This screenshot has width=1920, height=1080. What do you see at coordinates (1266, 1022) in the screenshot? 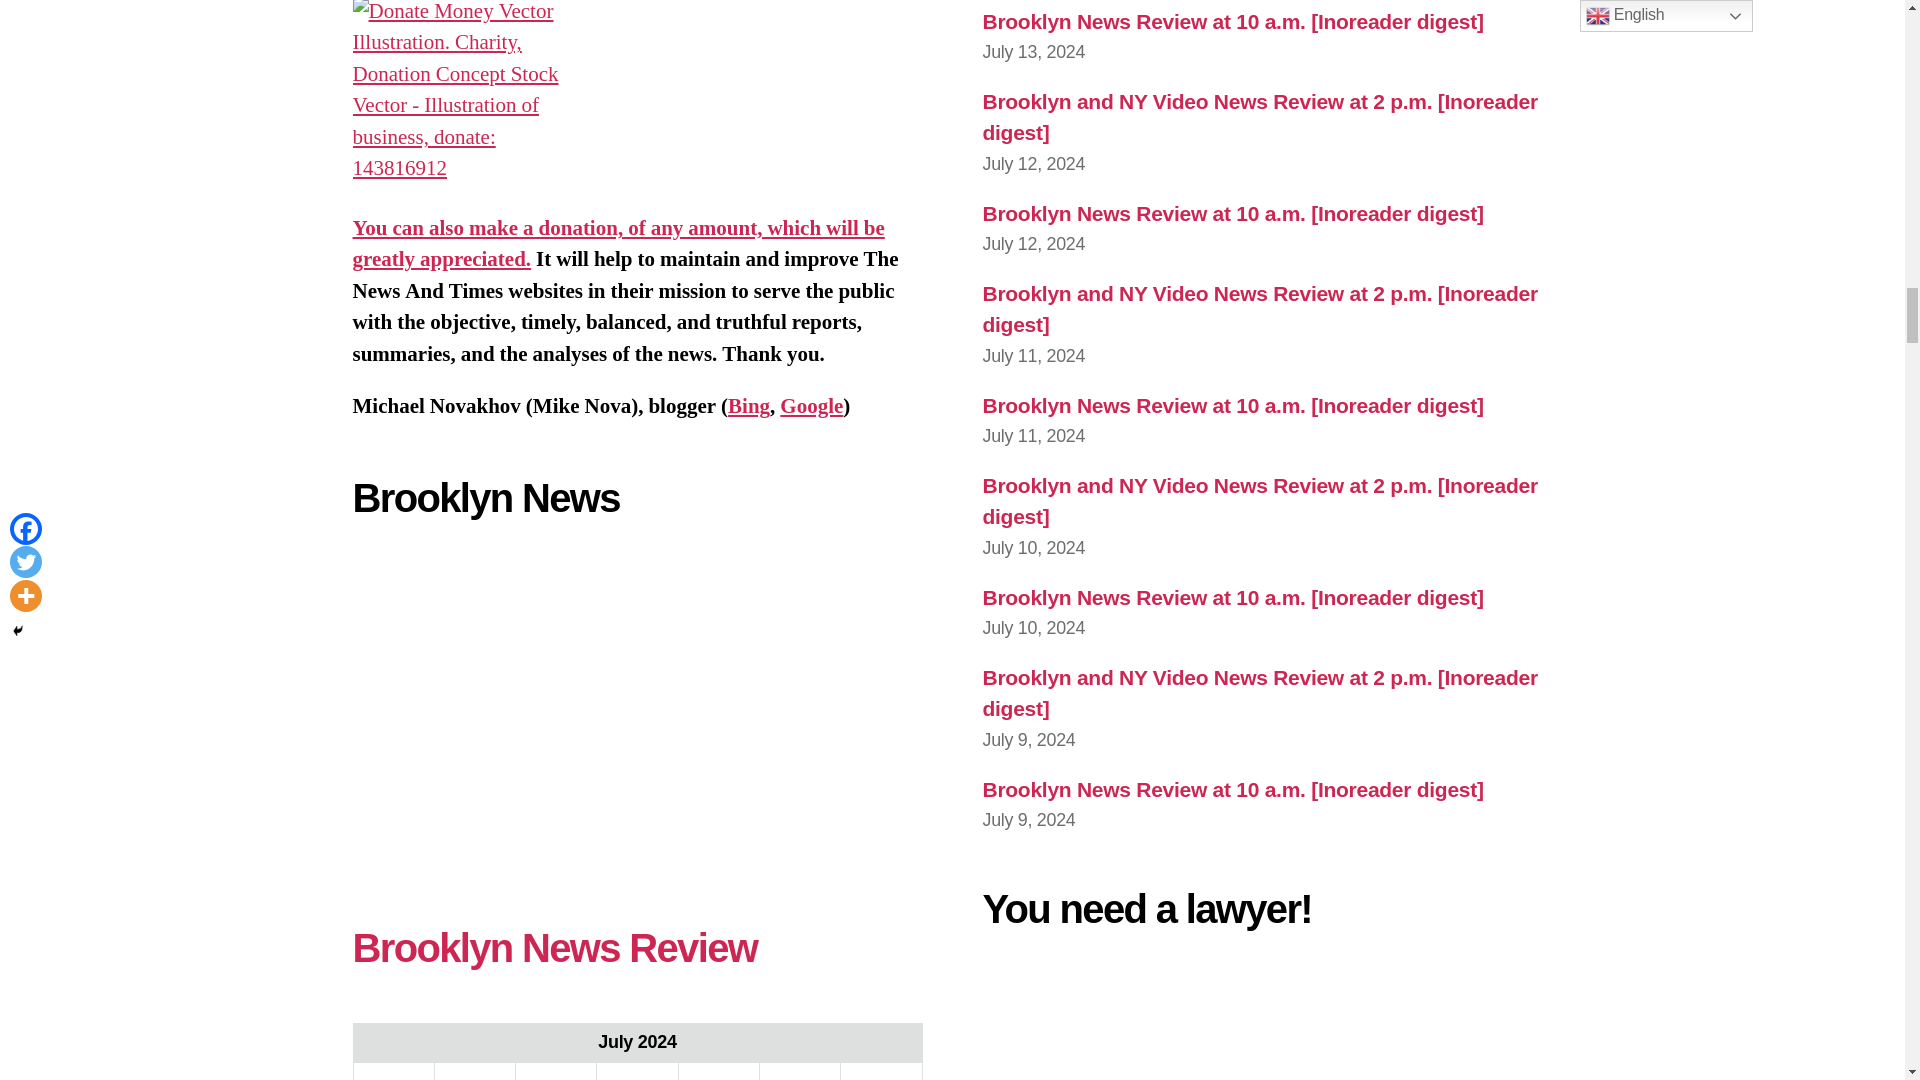
I see `YouTube video player` at bounding box center [1266, 1022].